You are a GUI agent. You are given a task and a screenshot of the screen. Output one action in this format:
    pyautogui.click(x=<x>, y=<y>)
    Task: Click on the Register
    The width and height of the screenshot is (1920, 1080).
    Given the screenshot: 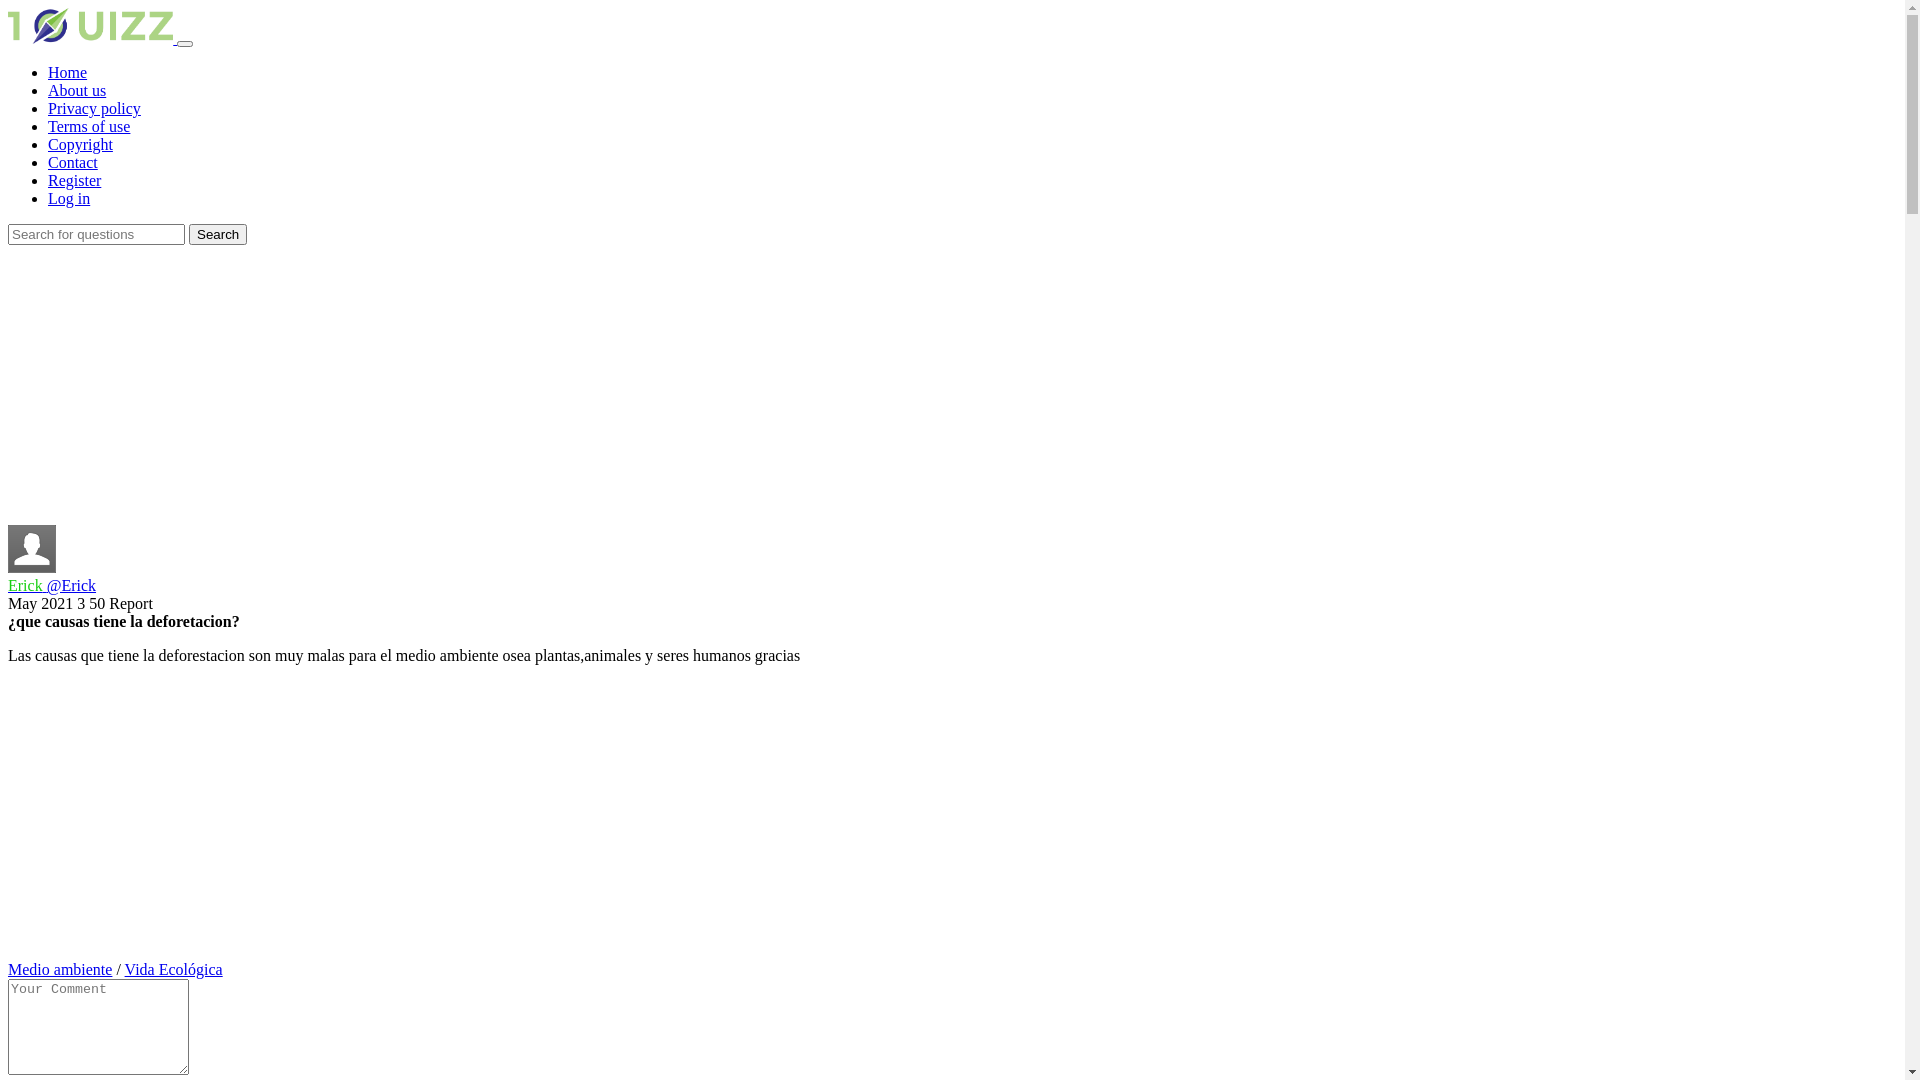 What is the action you would take?
    pyautogui.click(x=74, y=180)
    